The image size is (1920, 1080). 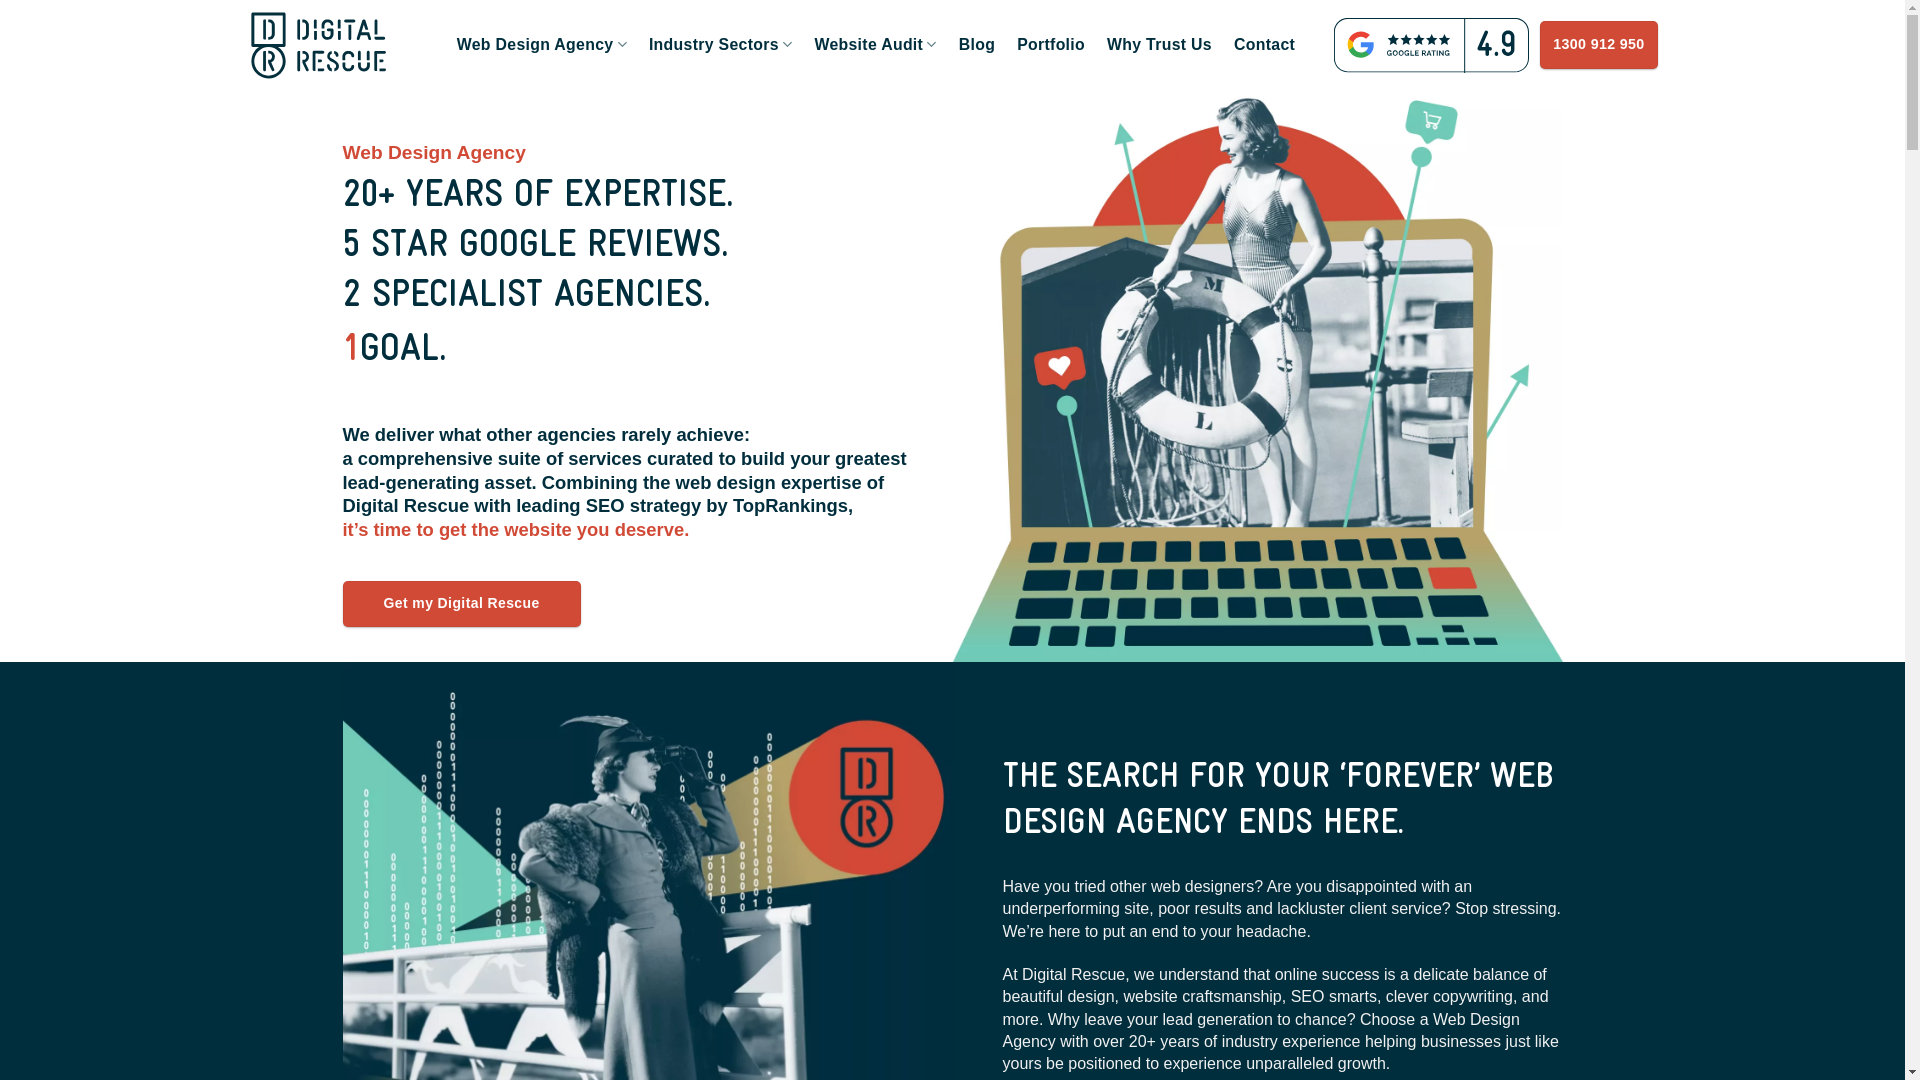 What do you see at coordinates (1160, 45) in the screenshot?
I see `Why Trust Us` at bounding box center [1160, 45].